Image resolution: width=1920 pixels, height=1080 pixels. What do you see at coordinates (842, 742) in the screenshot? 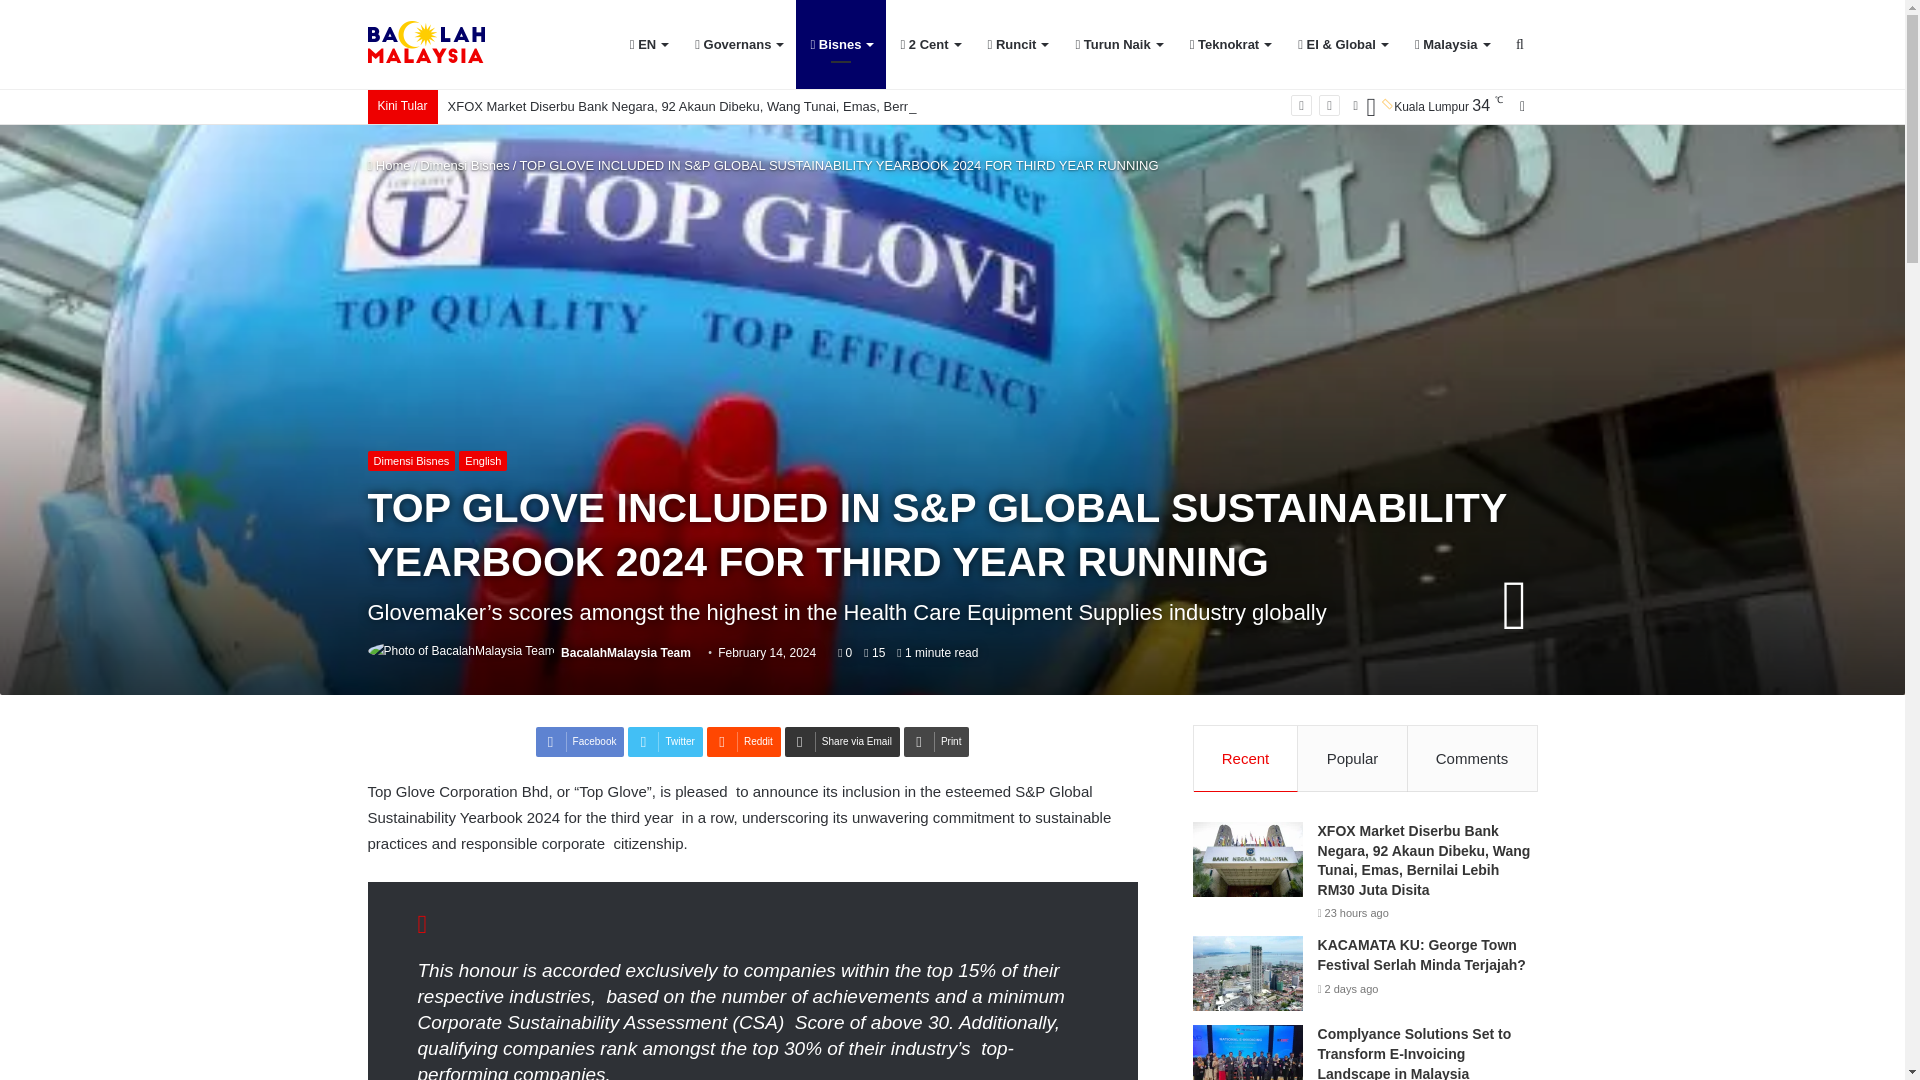
I see `Share via Email` at bounding box center [842, 742].